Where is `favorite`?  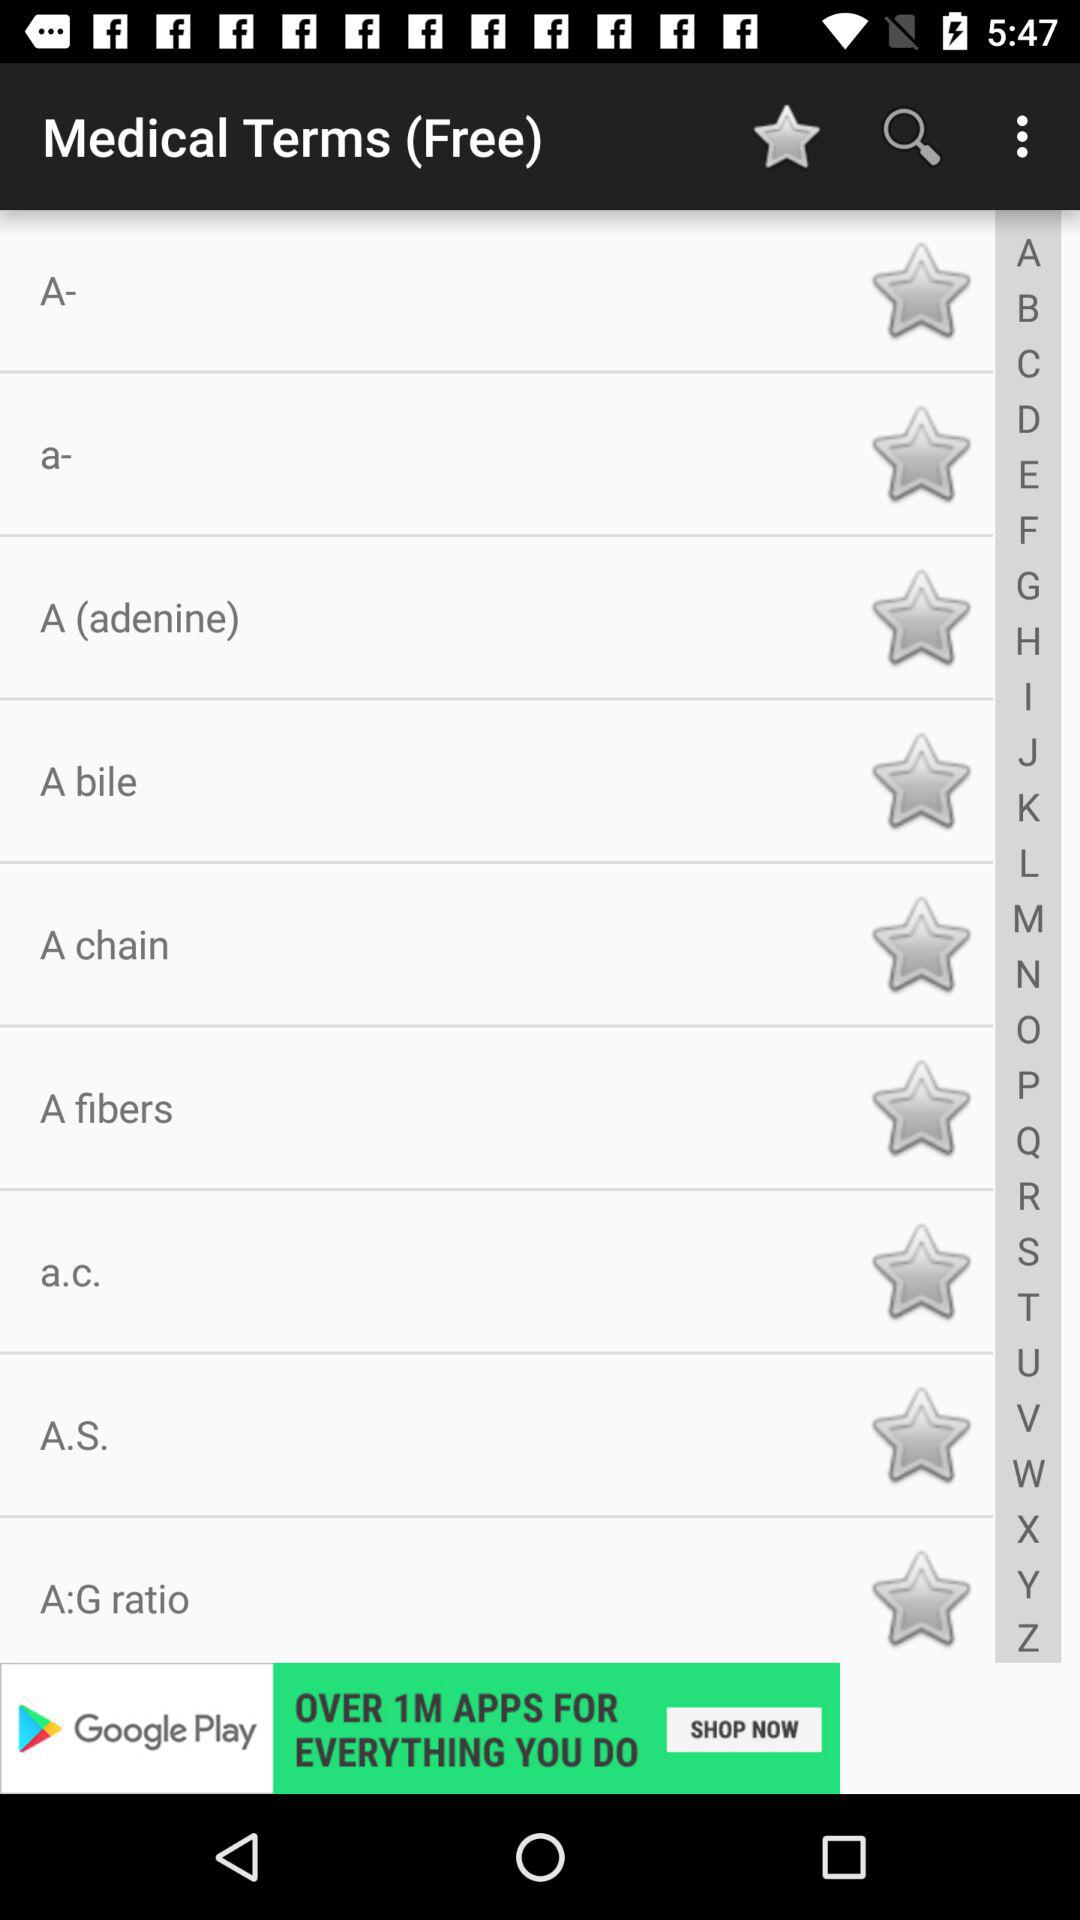
favorite is located at coordinates (920, 1108).